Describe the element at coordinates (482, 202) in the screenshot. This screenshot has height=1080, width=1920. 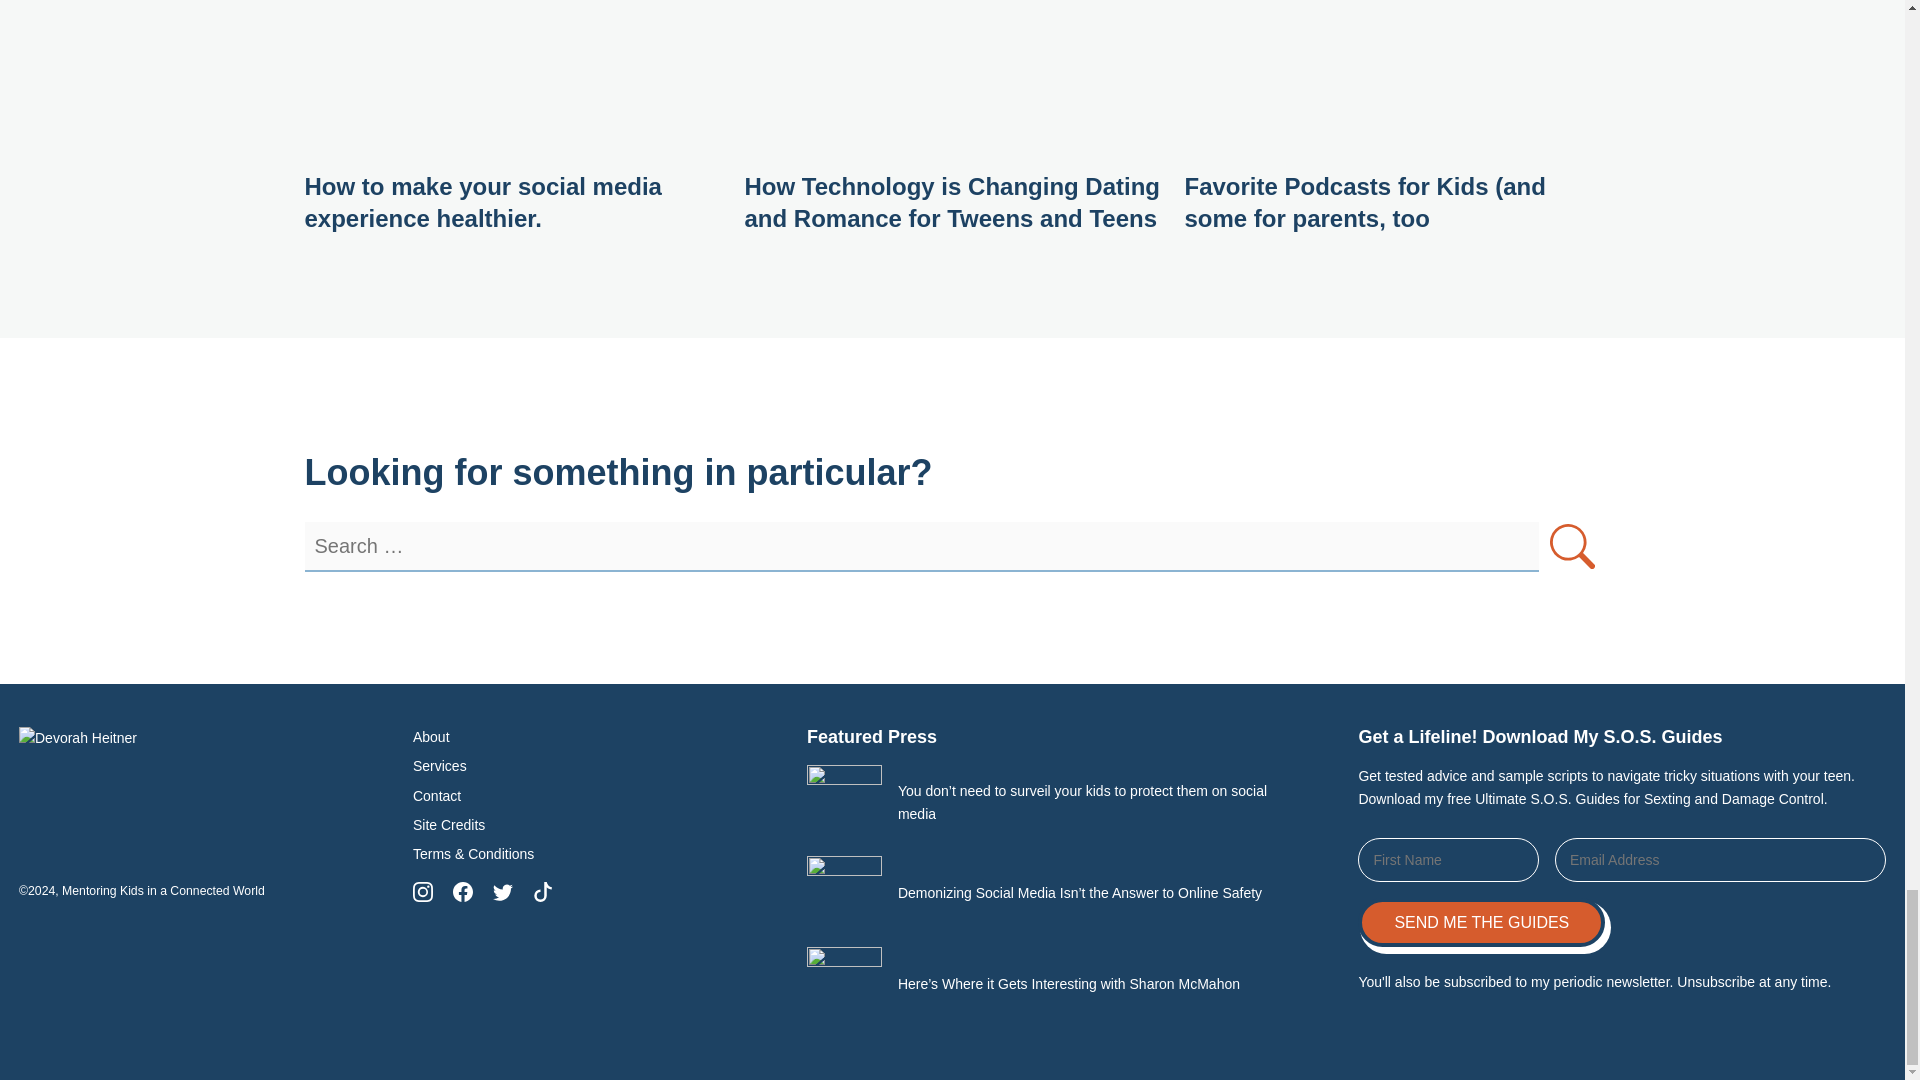
I see `How to make your social media experience healthier.` at that location.